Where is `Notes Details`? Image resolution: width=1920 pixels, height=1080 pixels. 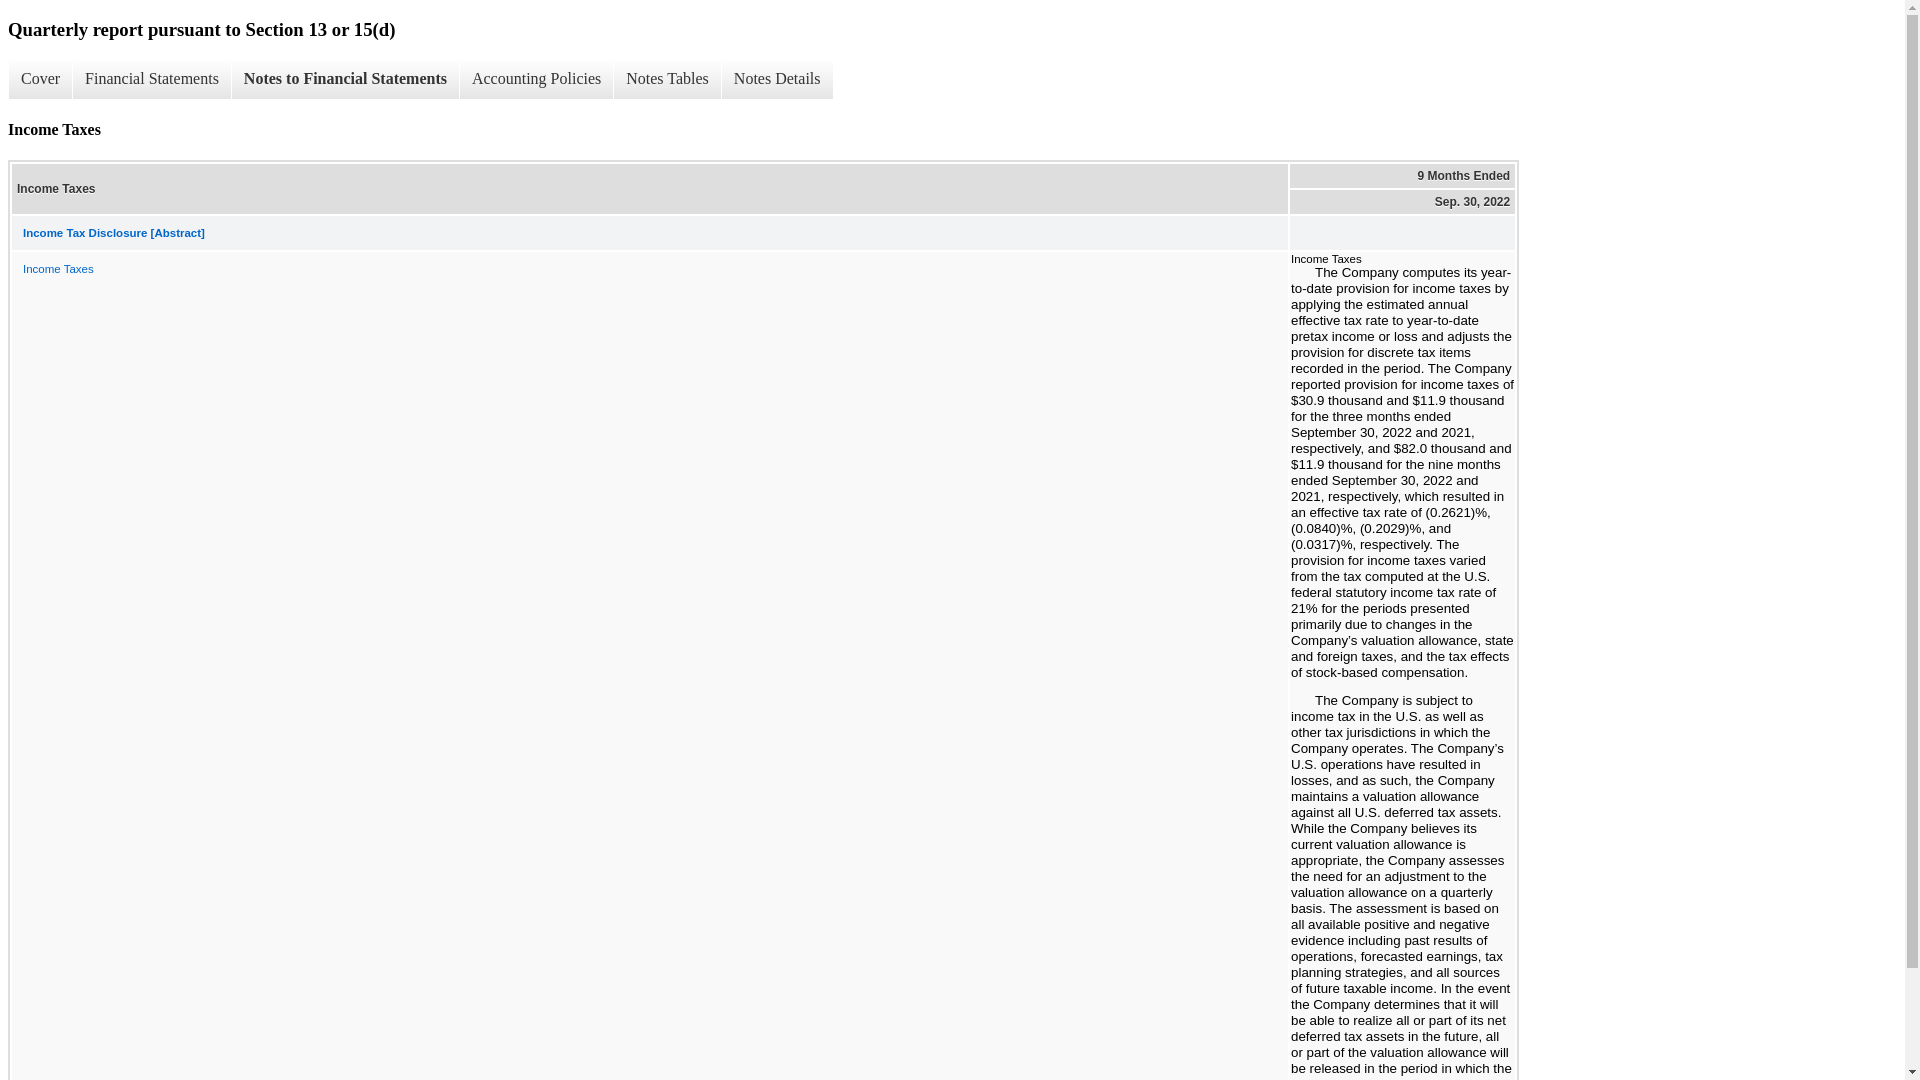
Notes Details is located at coordinates (777, 79).